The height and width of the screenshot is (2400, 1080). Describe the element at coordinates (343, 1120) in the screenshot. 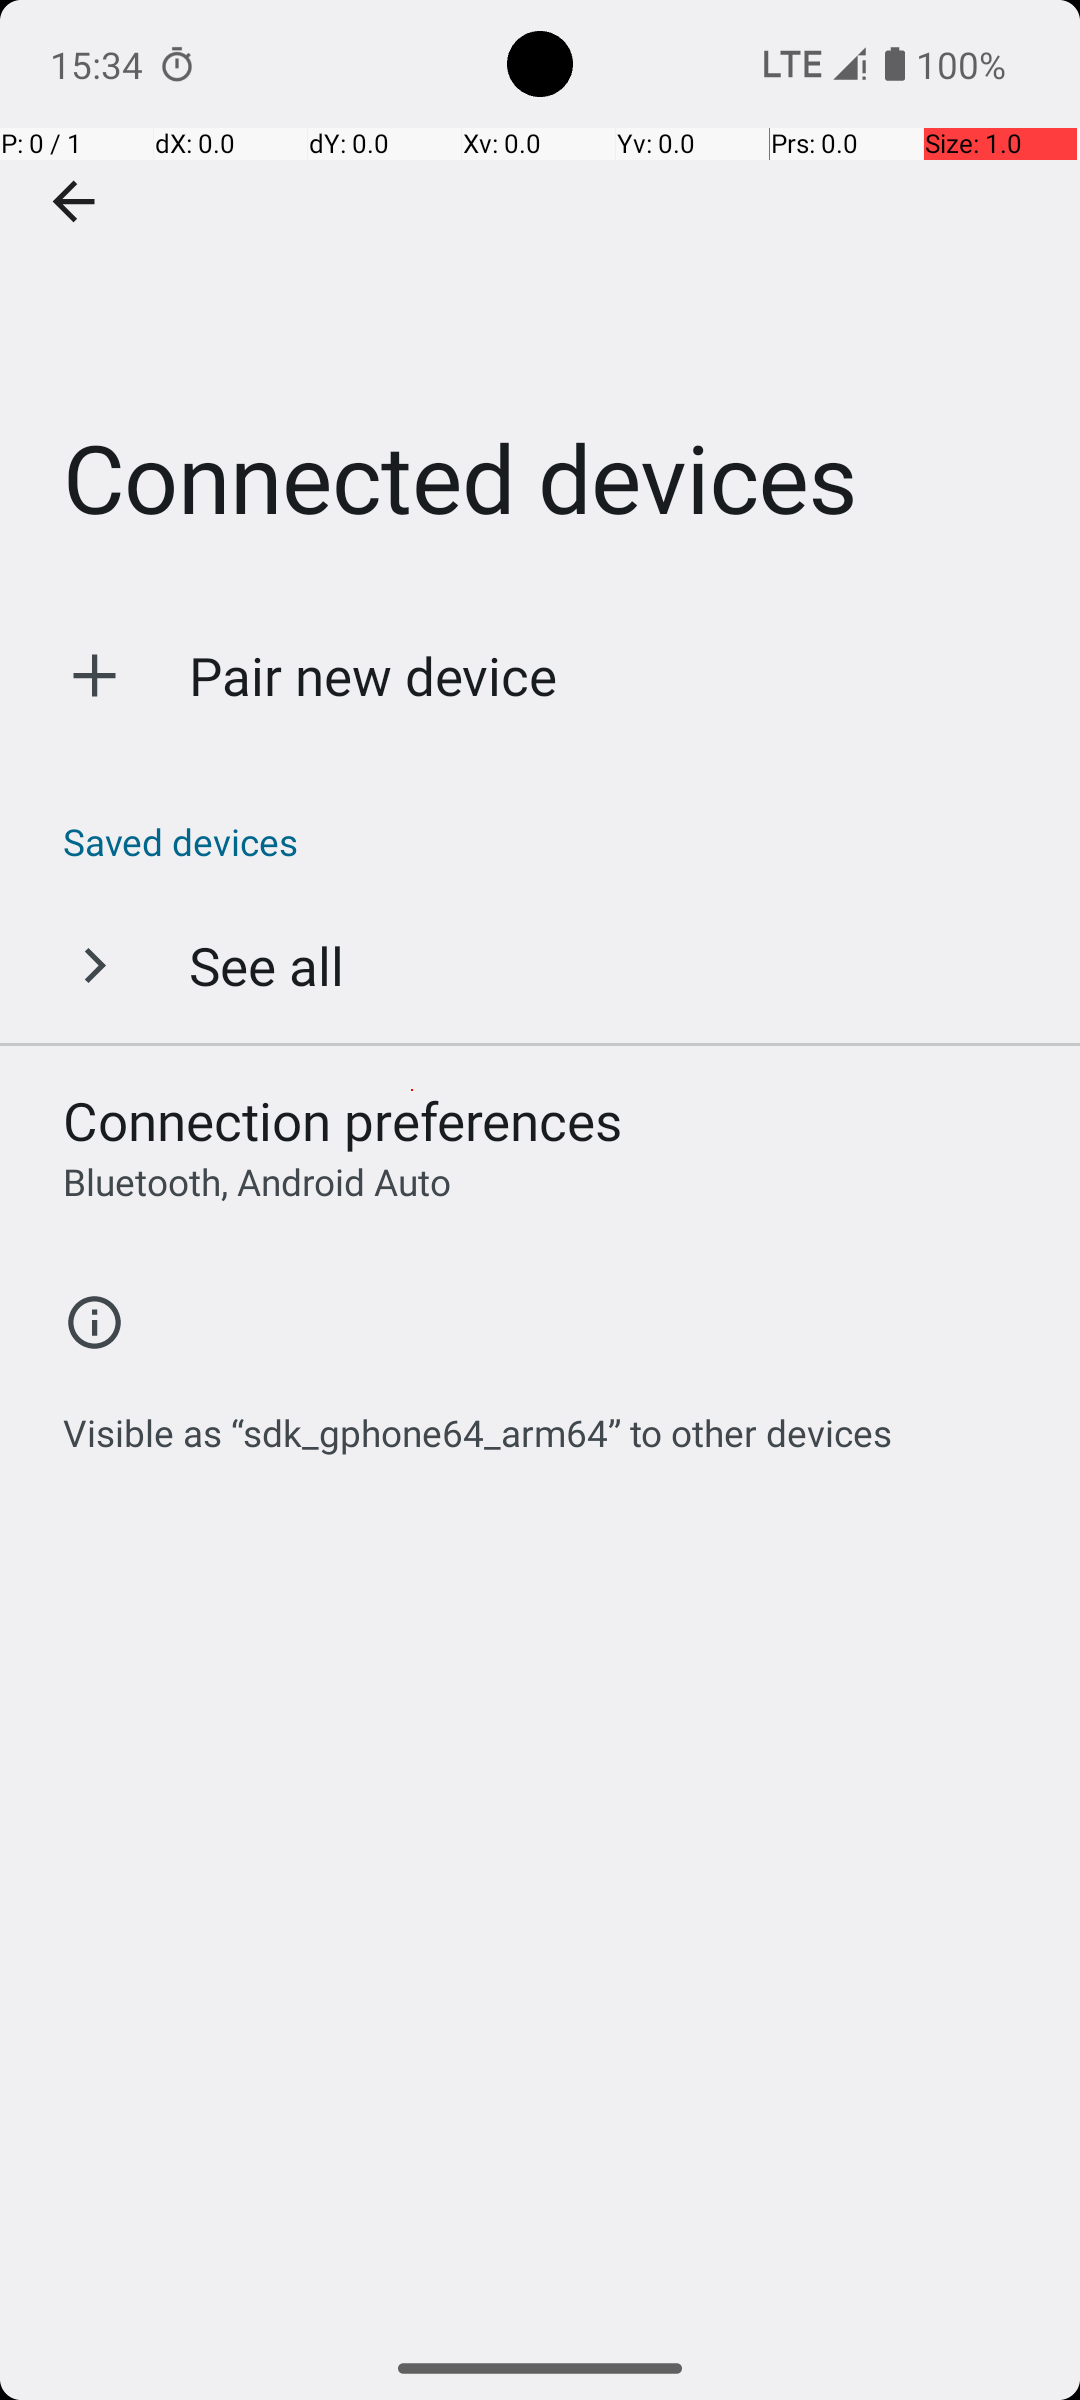

I see `Connection preferences` at that location.